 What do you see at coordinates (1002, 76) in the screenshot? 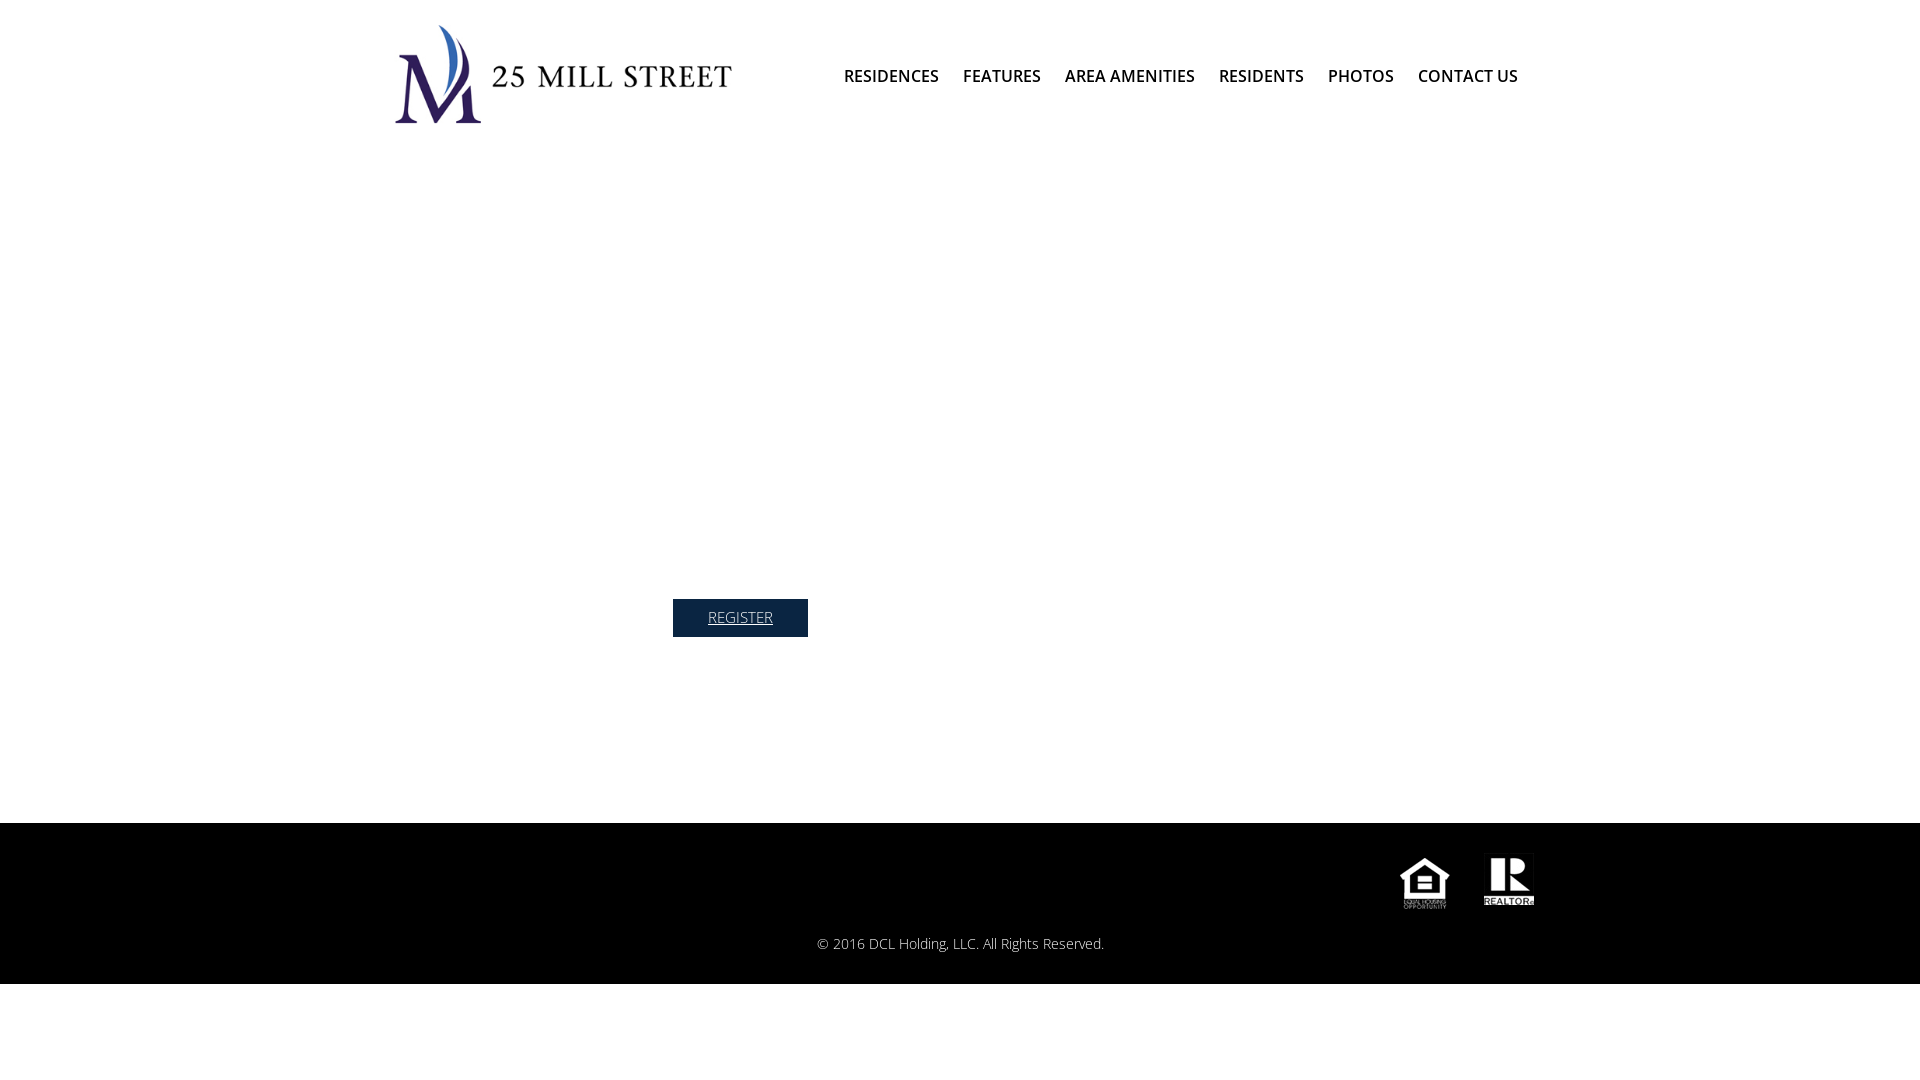
I see `FEATURES` at bounding box center [1002, 76].